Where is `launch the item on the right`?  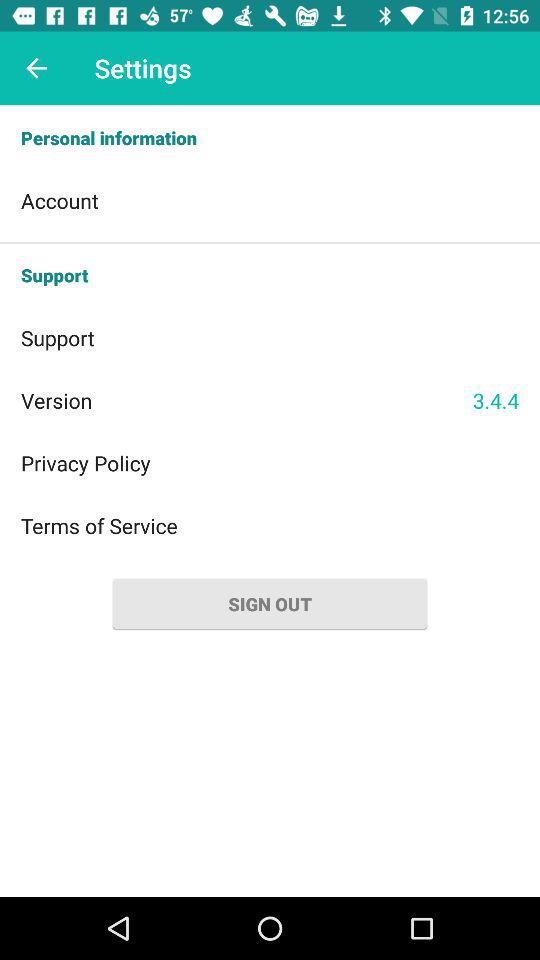
launch the item on the right is located at coordinates (496, 400).